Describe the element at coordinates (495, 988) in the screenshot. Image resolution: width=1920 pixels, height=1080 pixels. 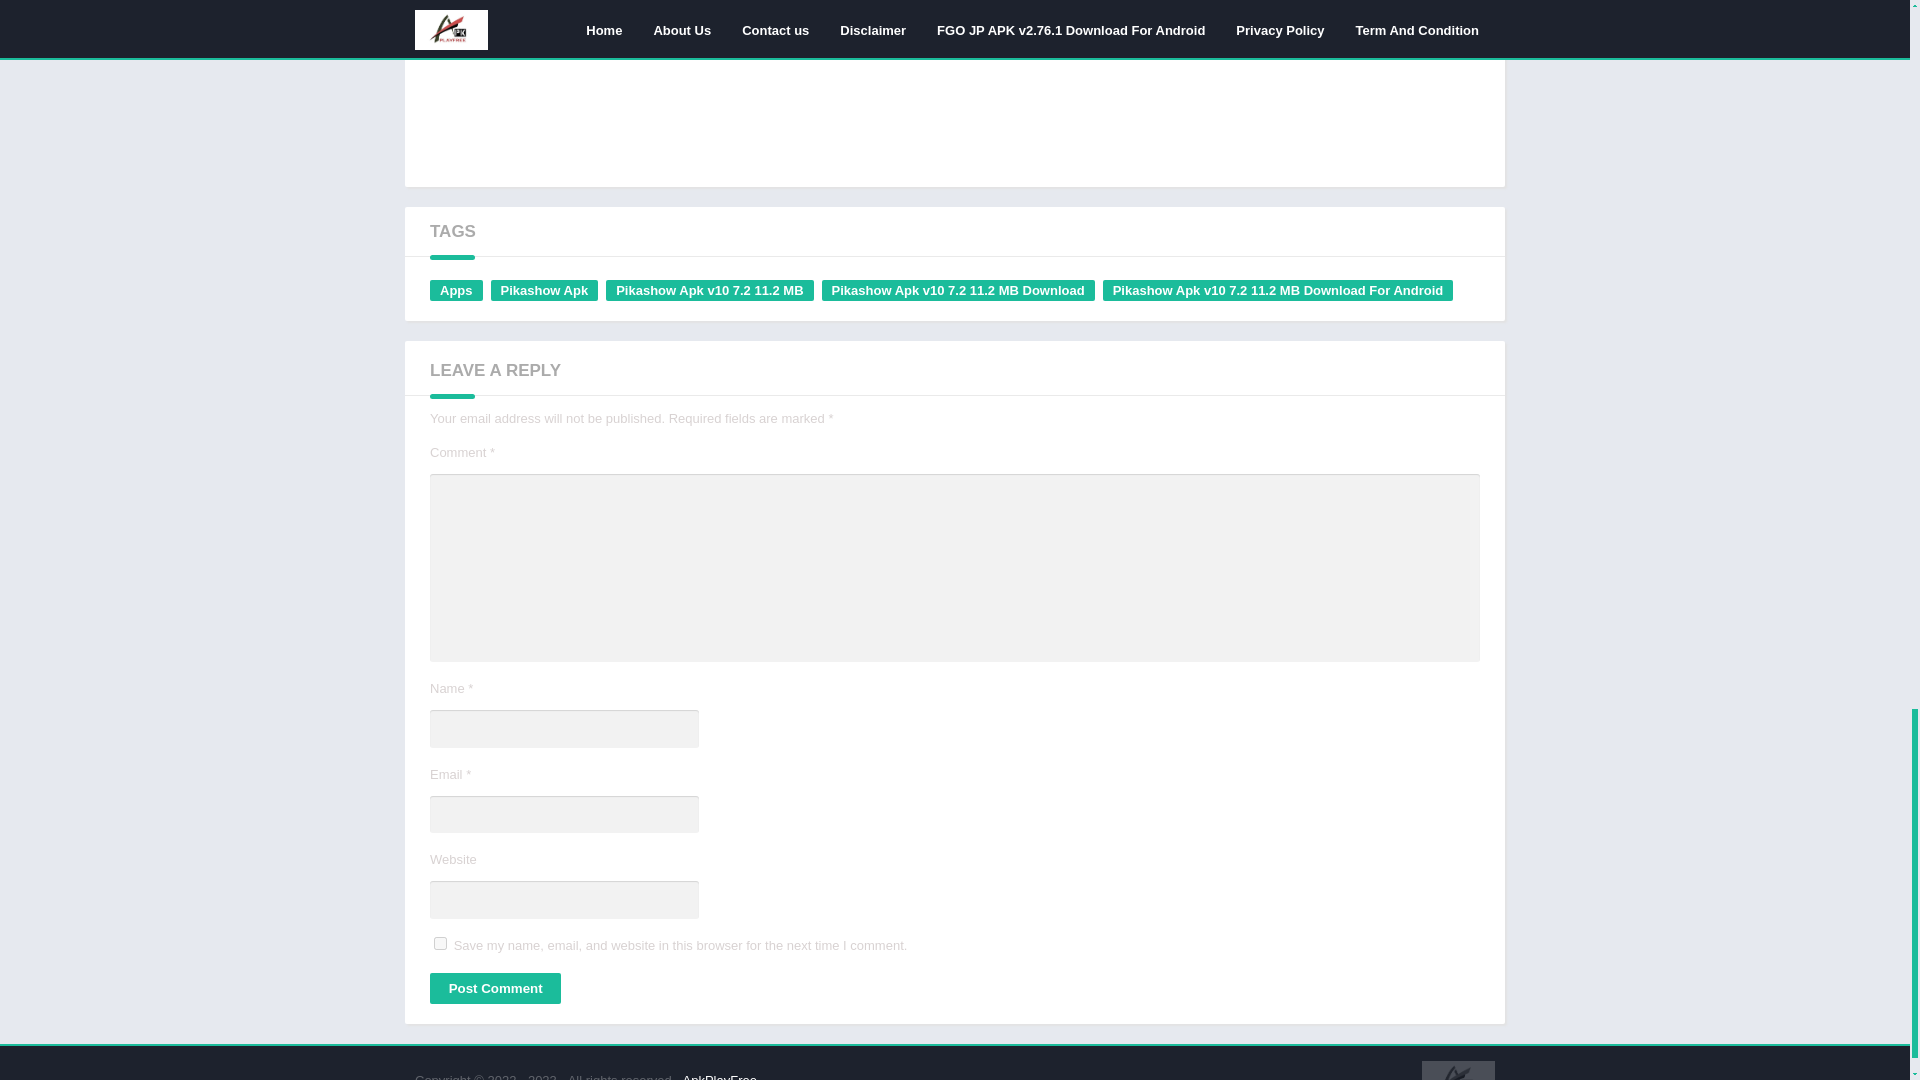
I see `Post Comment` at that location.